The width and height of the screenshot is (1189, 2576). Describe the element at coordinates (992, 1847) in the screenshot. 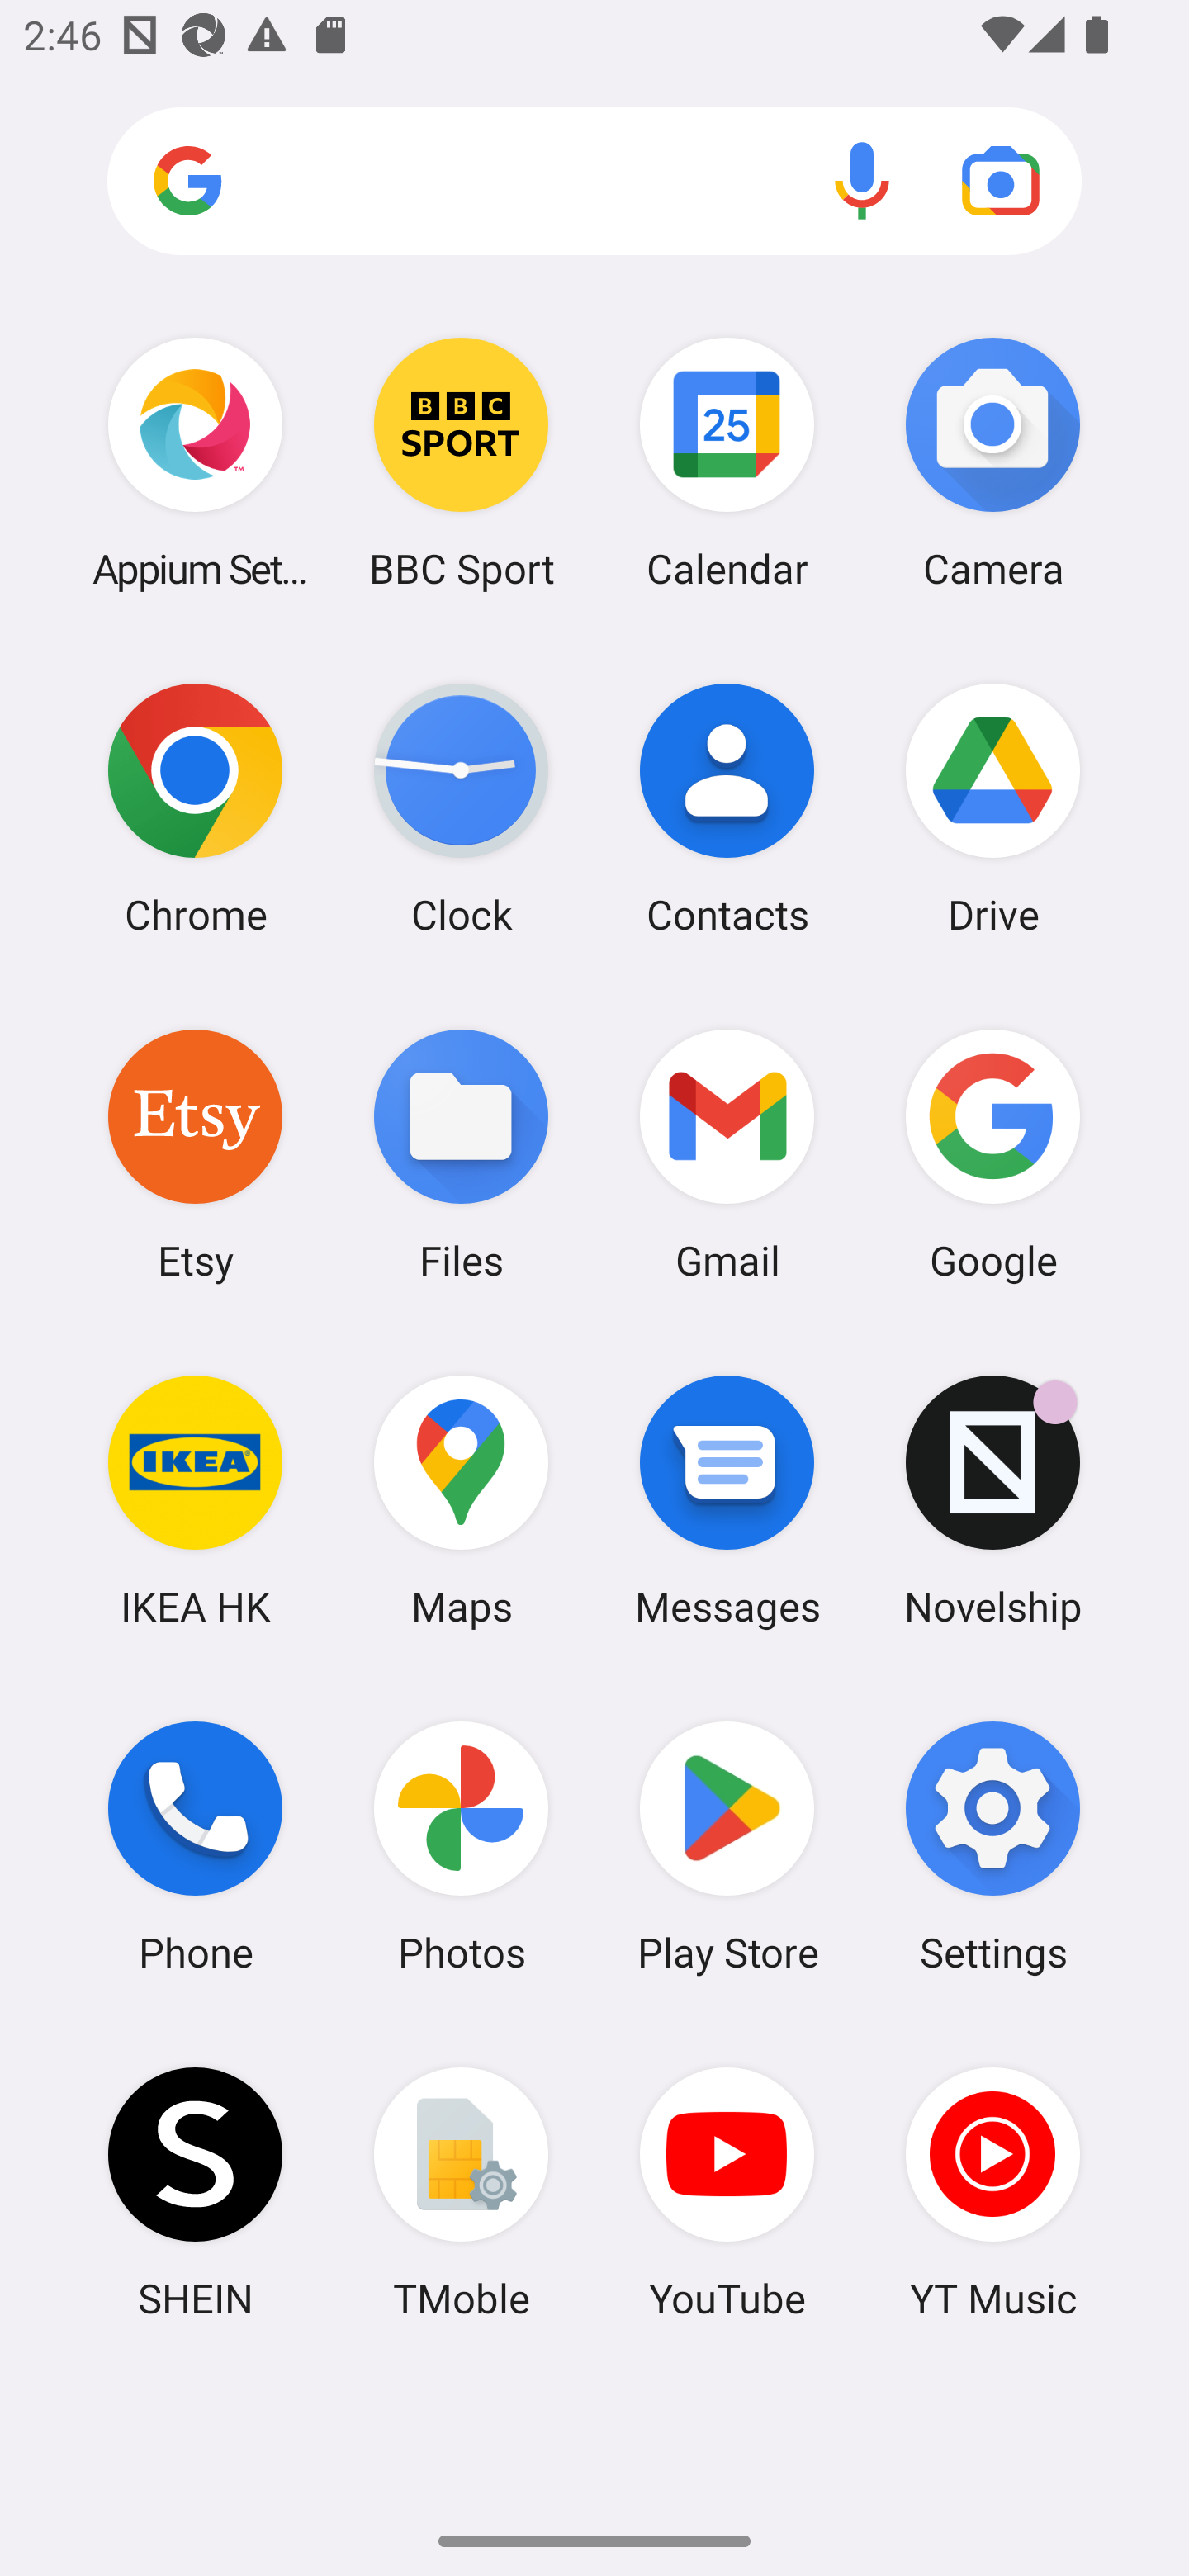

I see `Settings` at that location.